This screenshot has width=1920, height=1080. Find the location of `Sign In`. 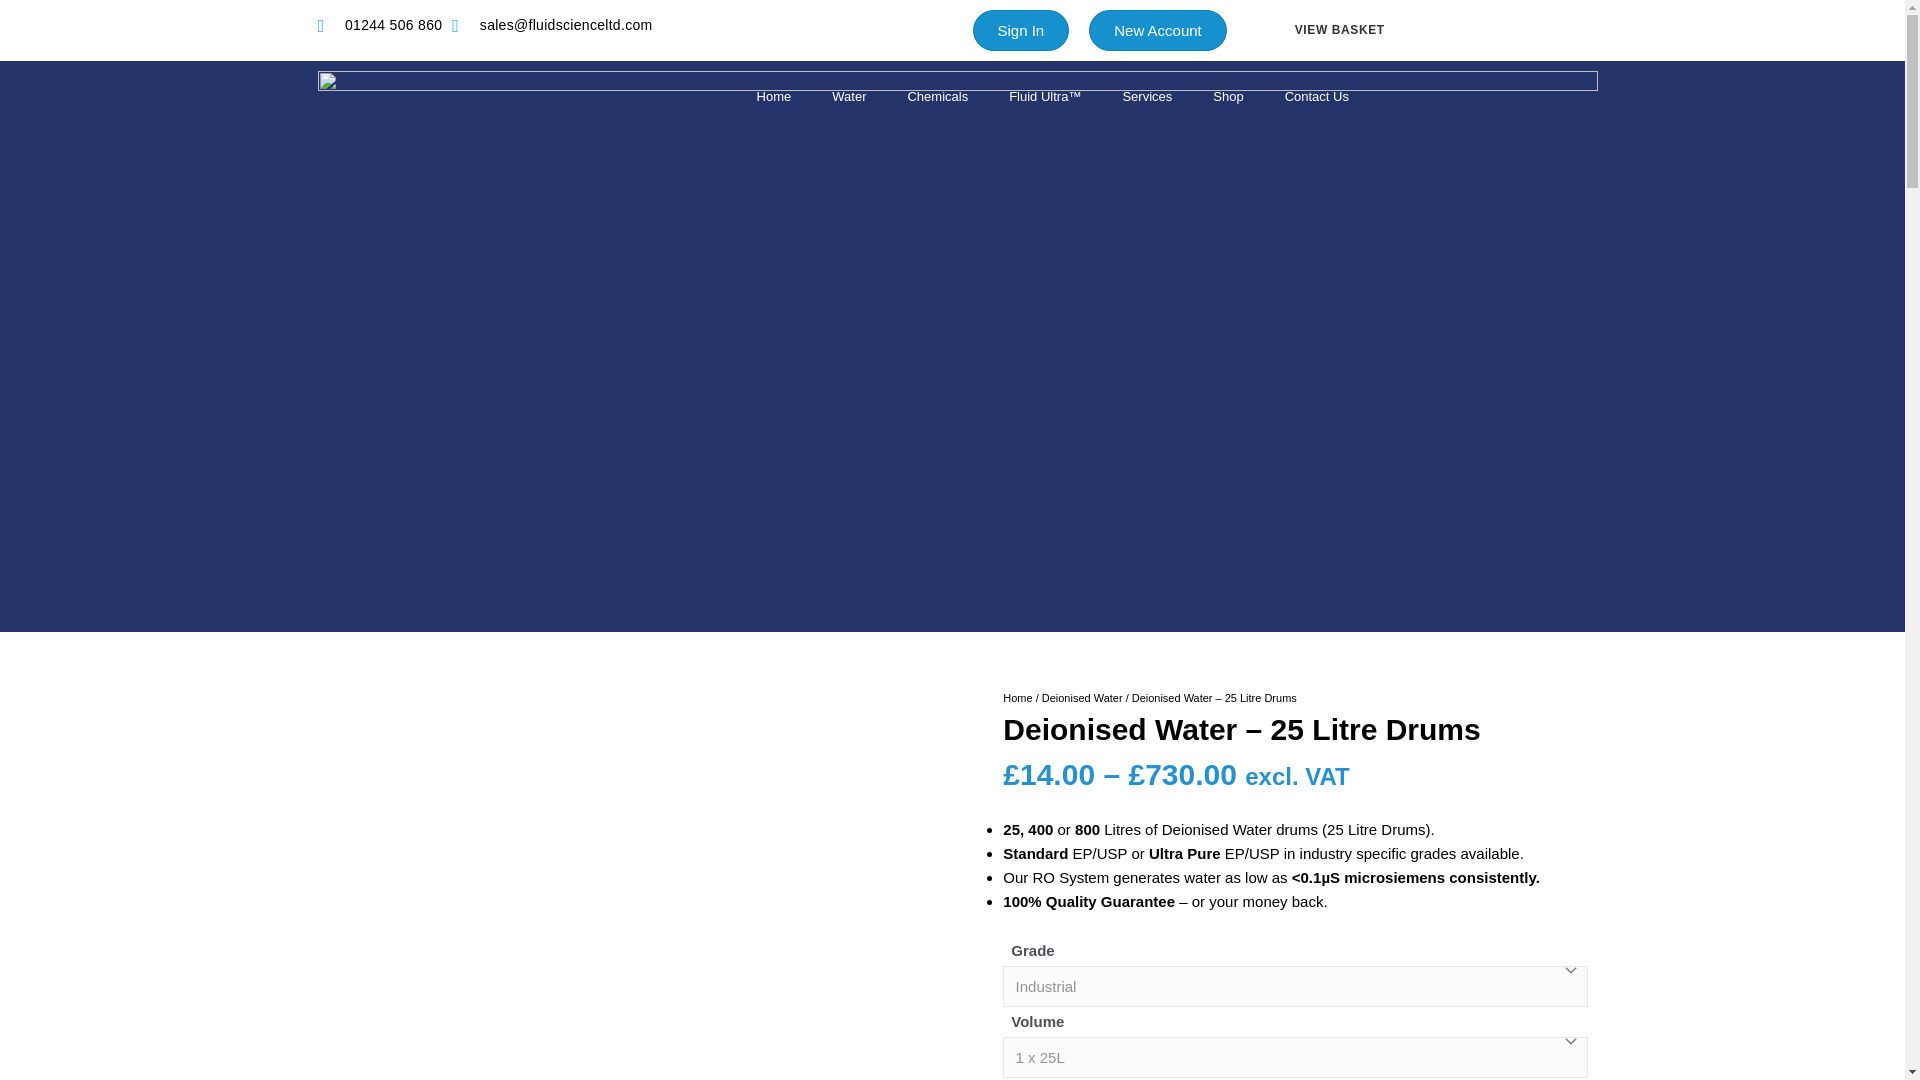

Sign In is located at coordinates (1020, 30).